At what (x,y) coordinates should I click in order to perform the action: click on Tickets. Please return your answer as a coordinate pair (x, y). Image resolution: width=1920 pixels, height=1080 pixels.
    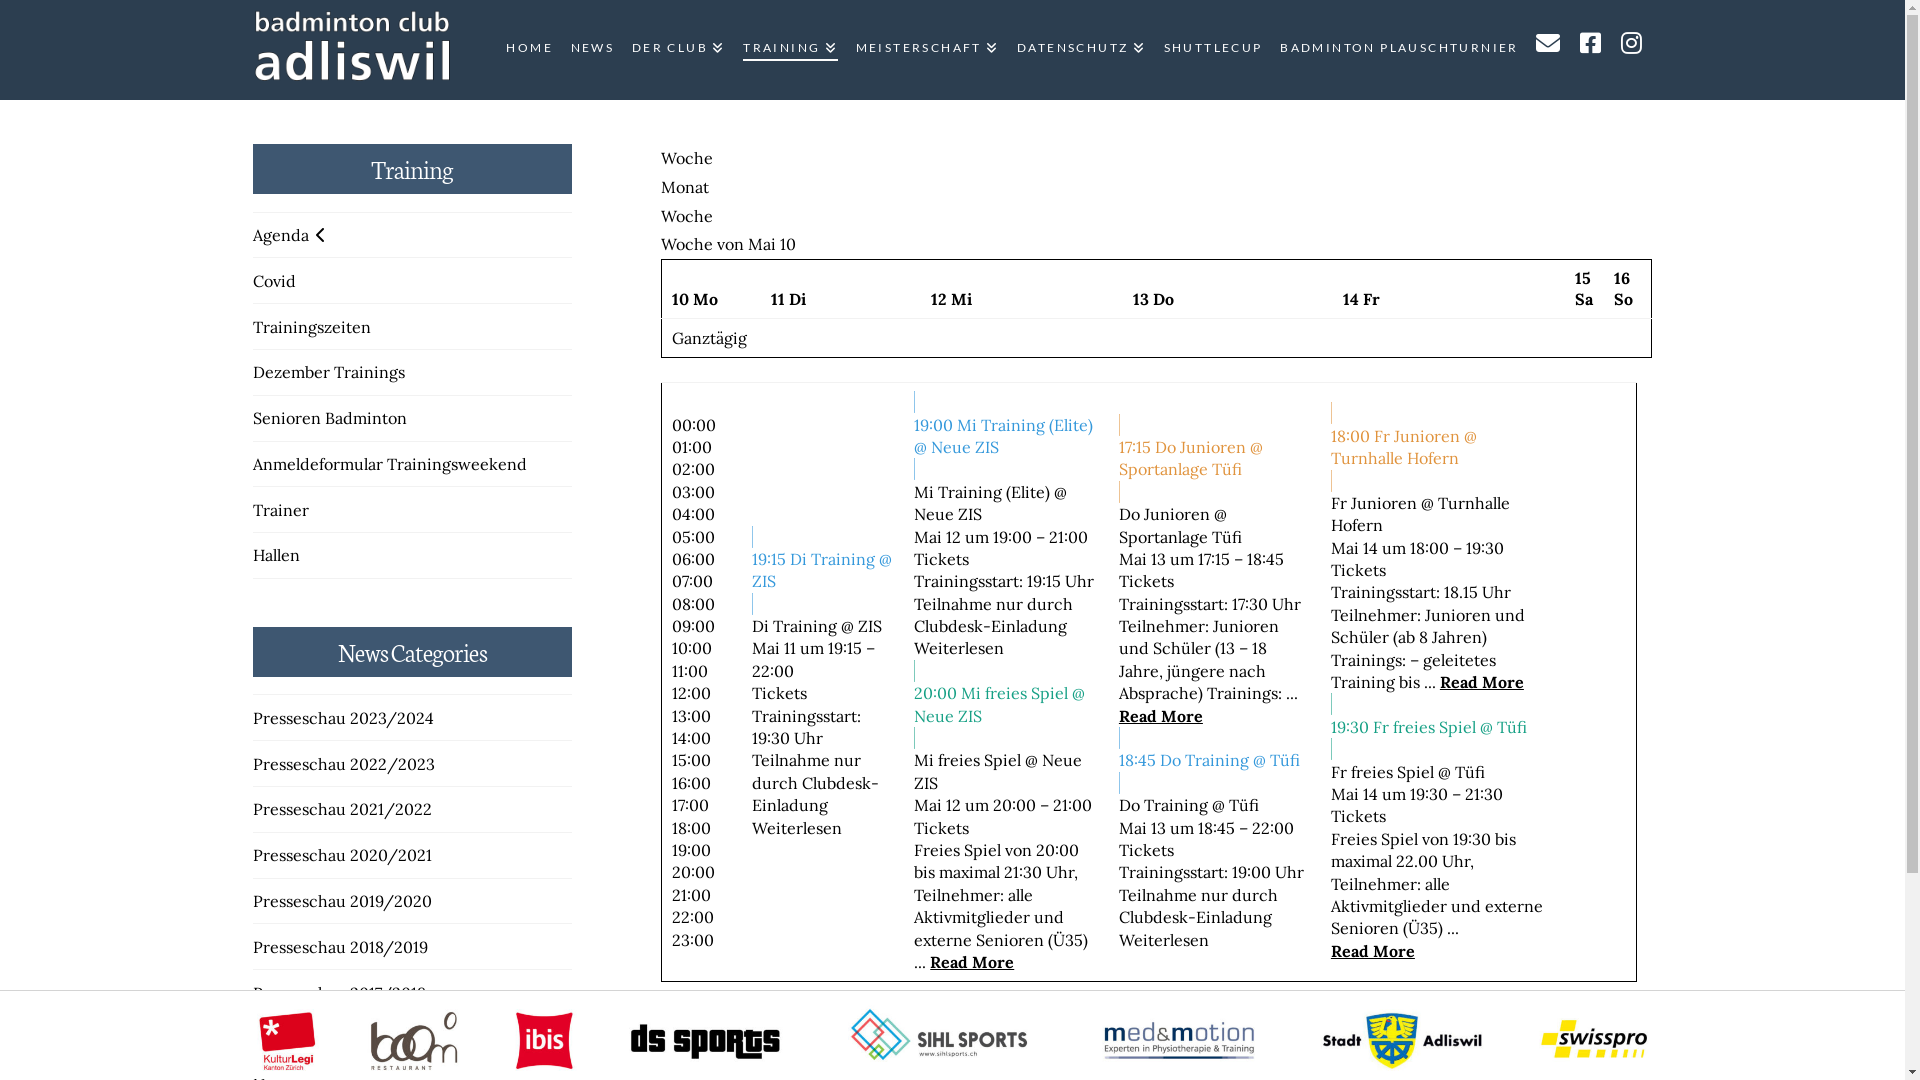
    Looking at the image, I should click on (1146, 850).